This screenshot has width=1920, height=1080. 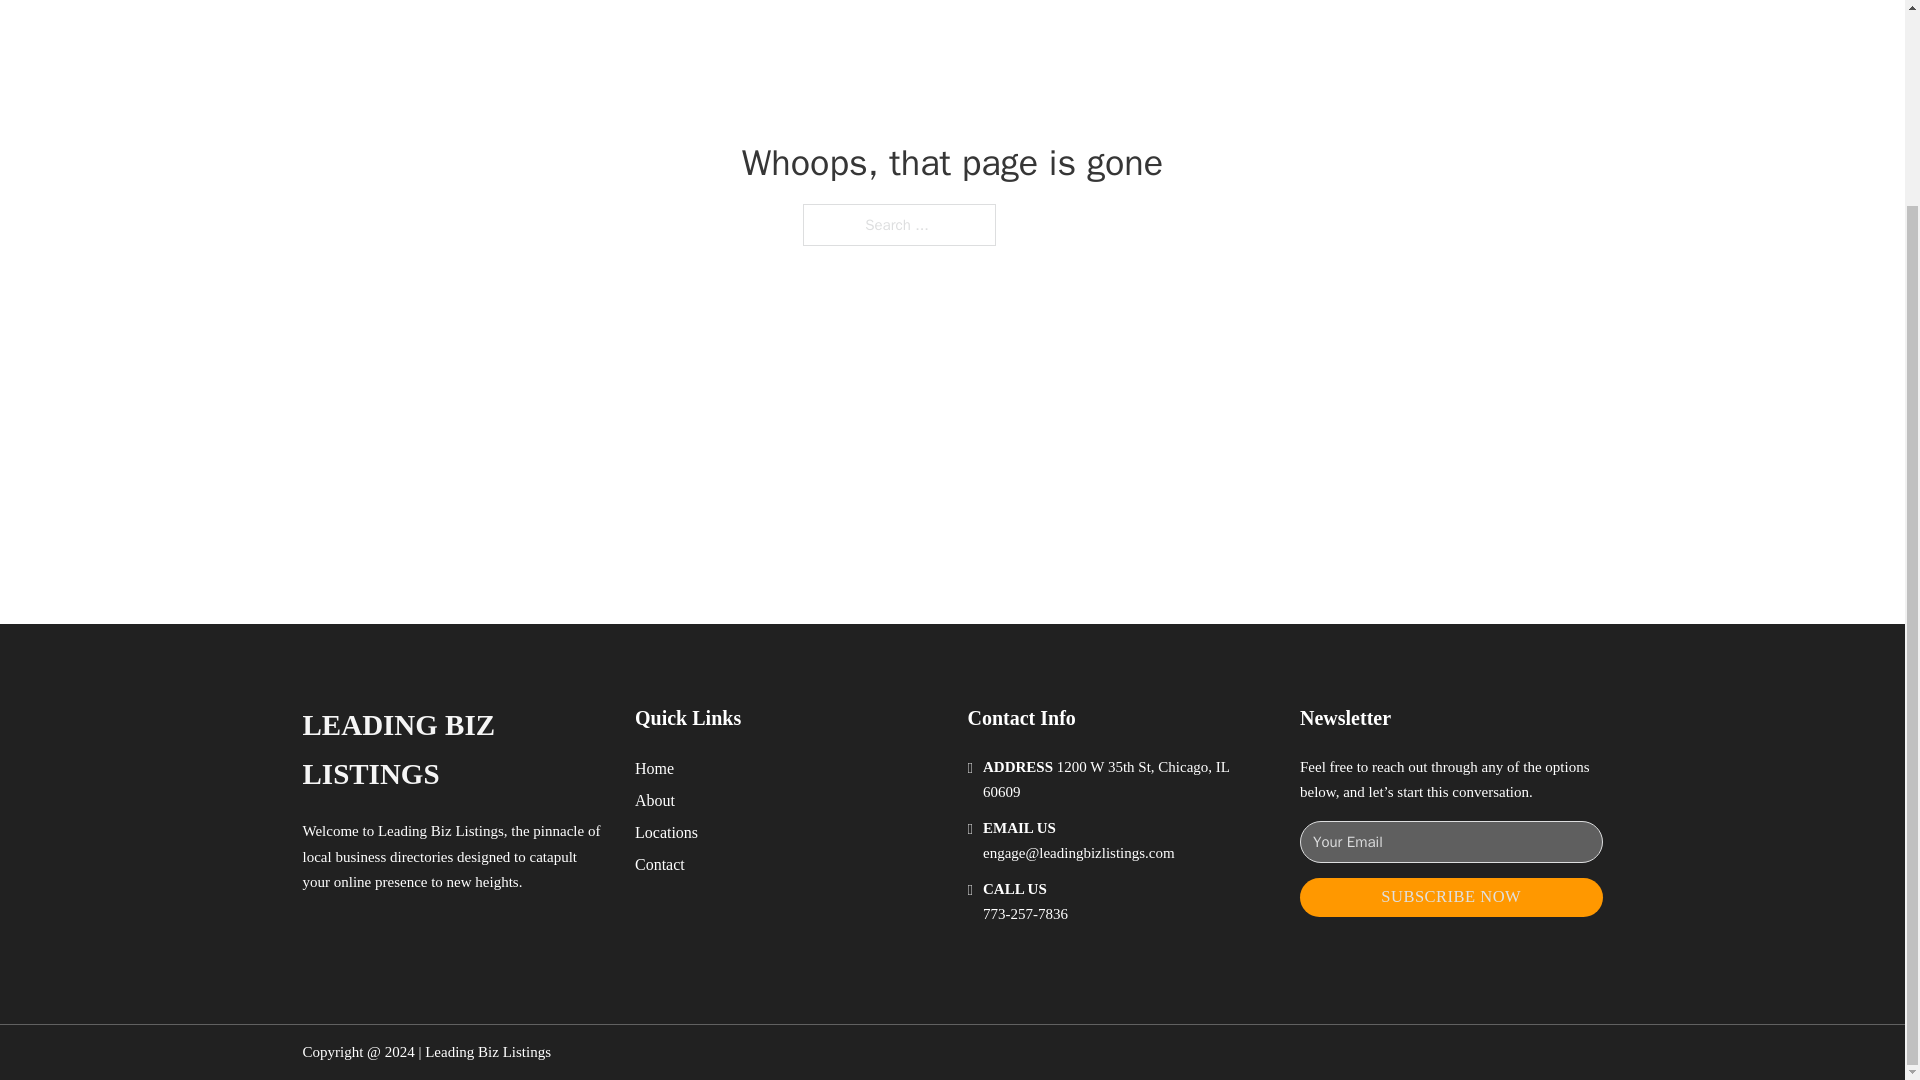 What do you see at coordinates (666, 832) in the screenshot?
I see `Locations` at bounding box center [666, 832].